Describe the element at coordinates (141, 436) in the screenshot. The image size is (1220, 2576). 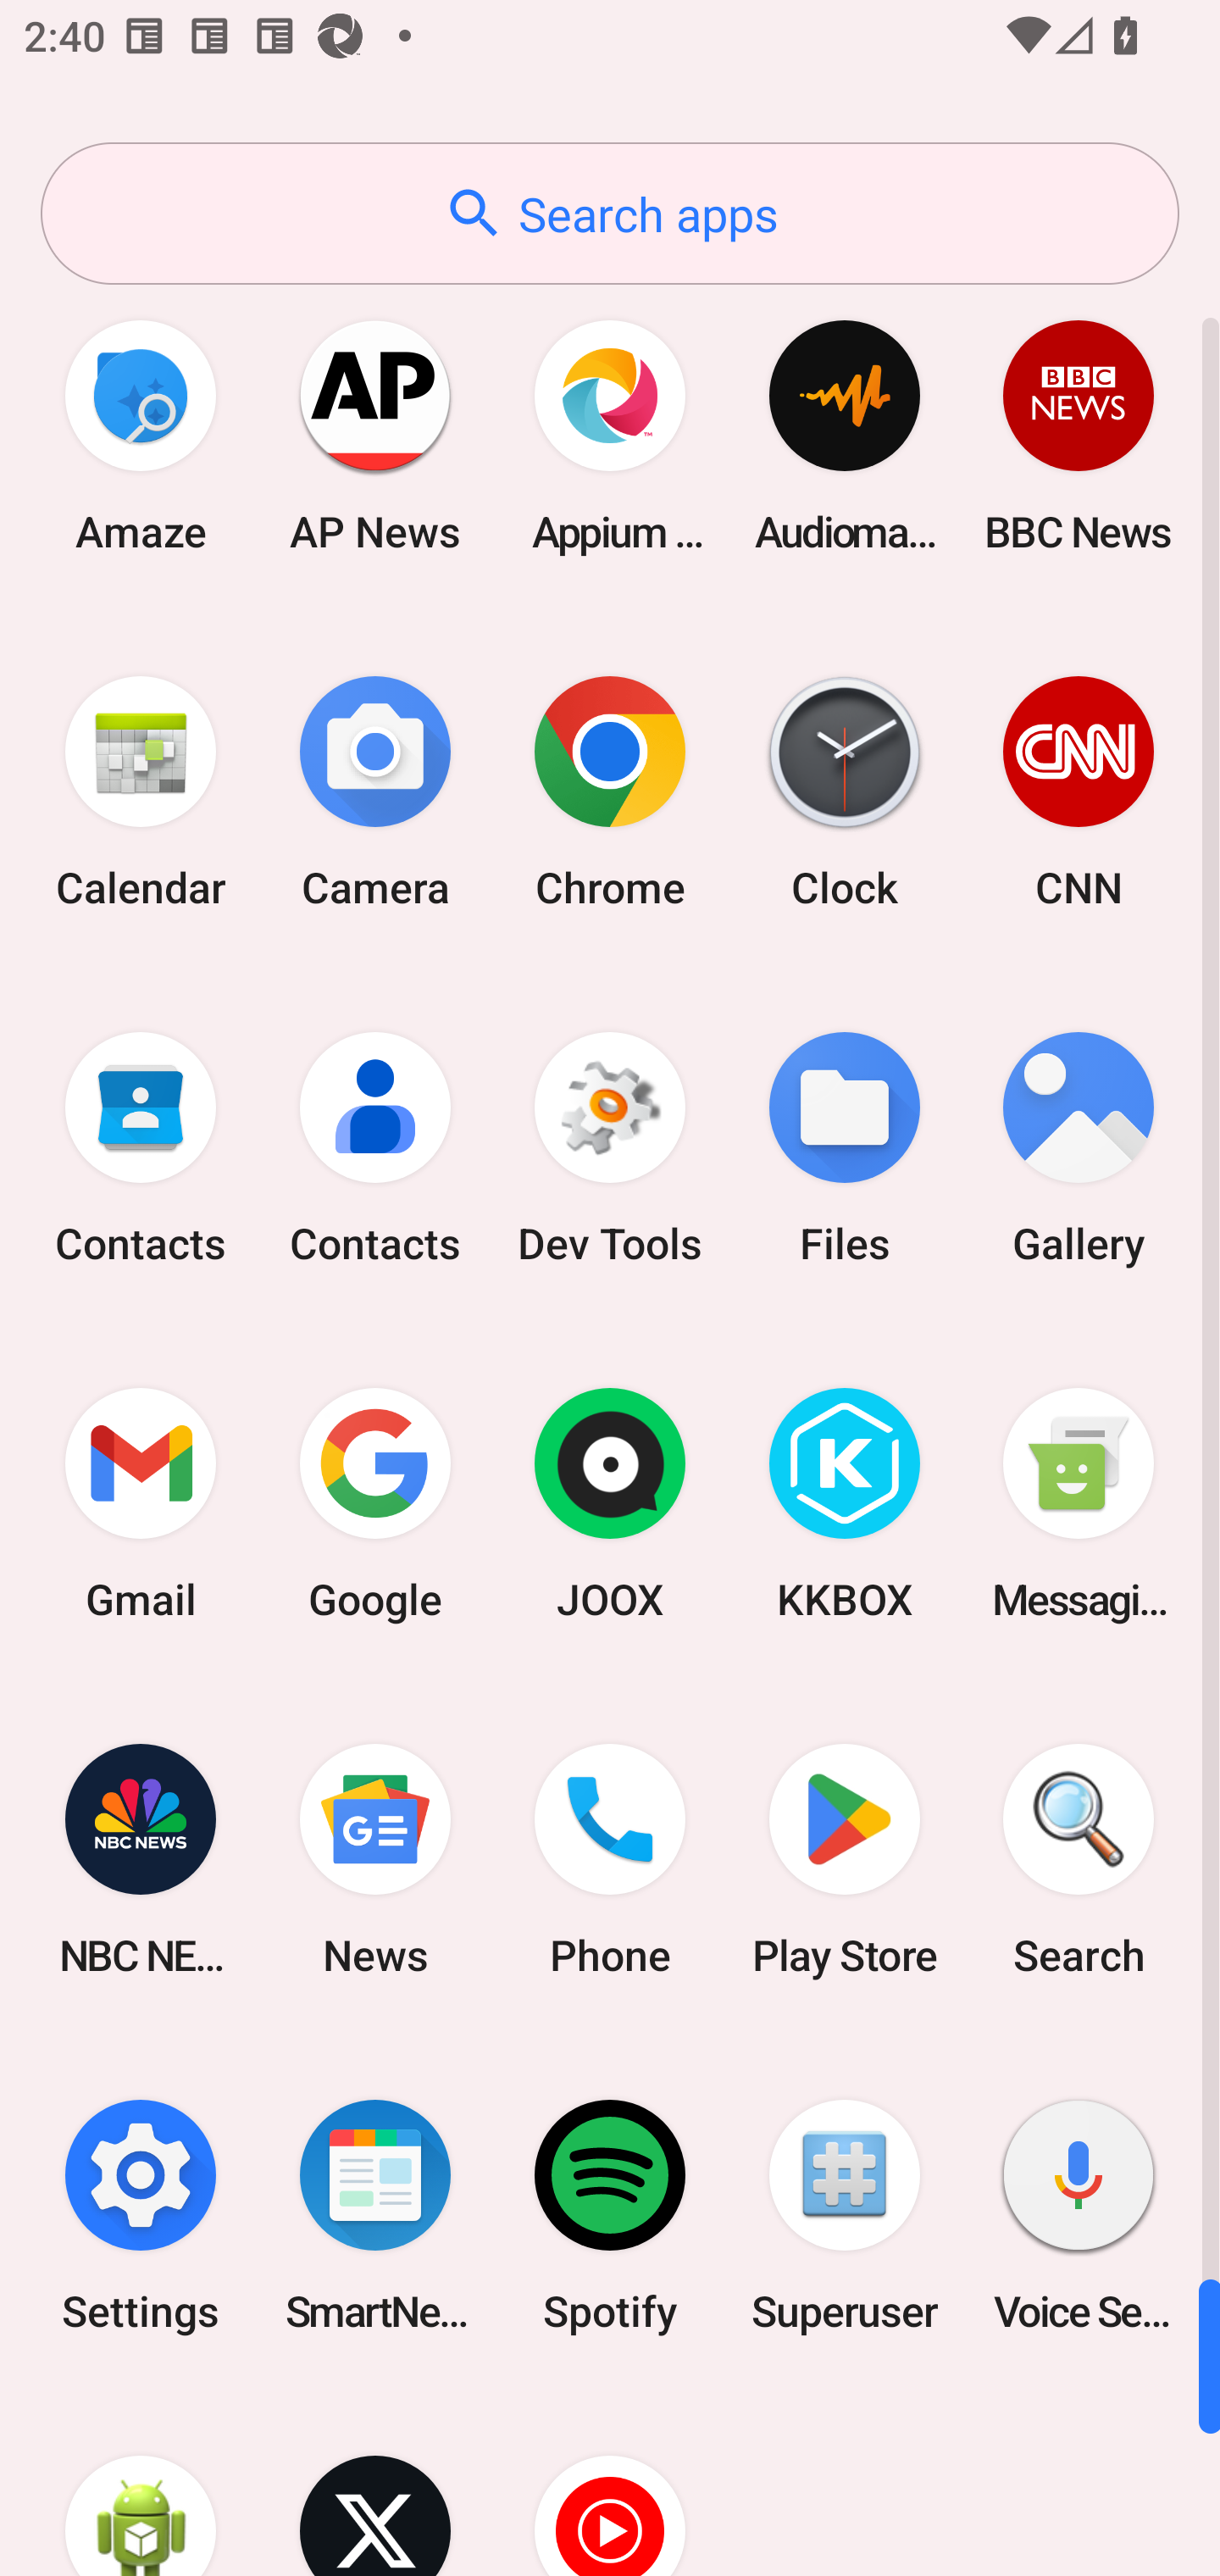
I see `Amaze` at that location.